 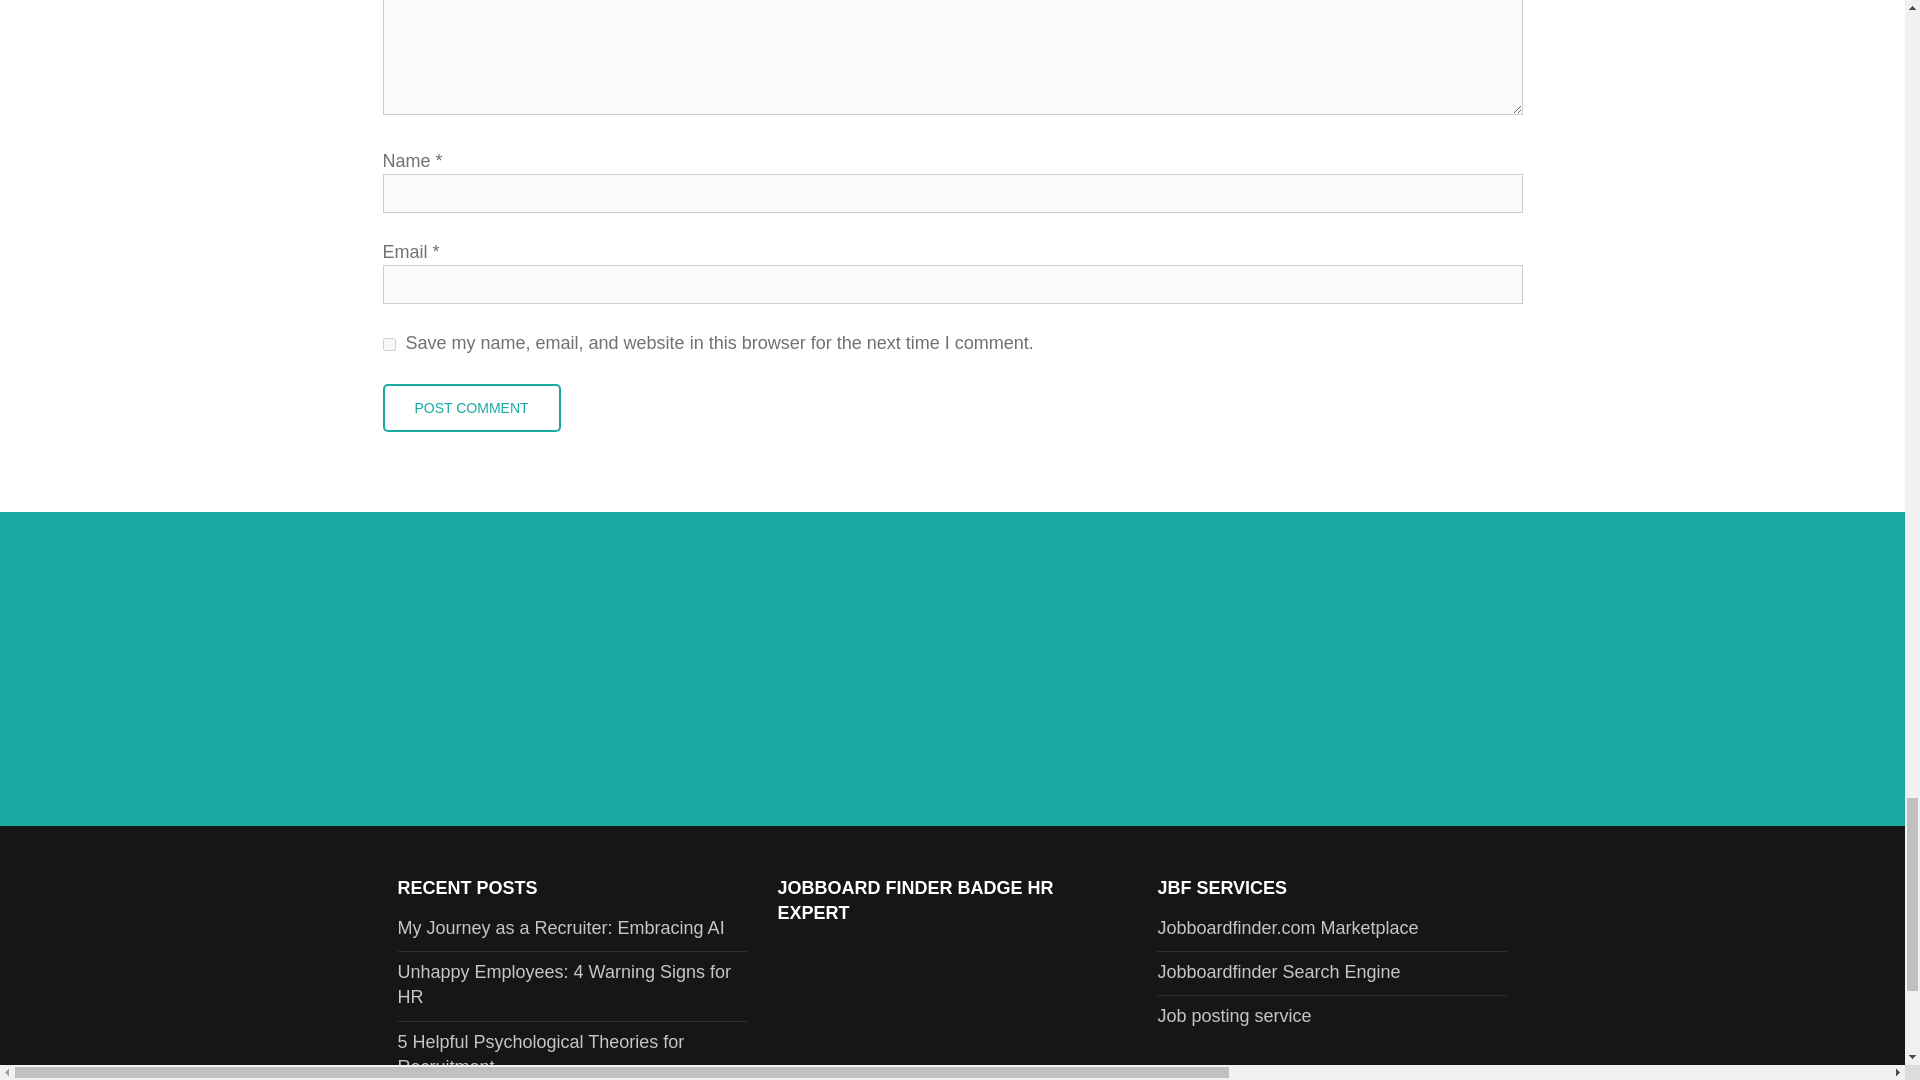 What do you see at coordinates (952, 1010) in the screenshot?
I see `CV-Library Writers Network Top Contributor` at bounding box center [952, 1010].